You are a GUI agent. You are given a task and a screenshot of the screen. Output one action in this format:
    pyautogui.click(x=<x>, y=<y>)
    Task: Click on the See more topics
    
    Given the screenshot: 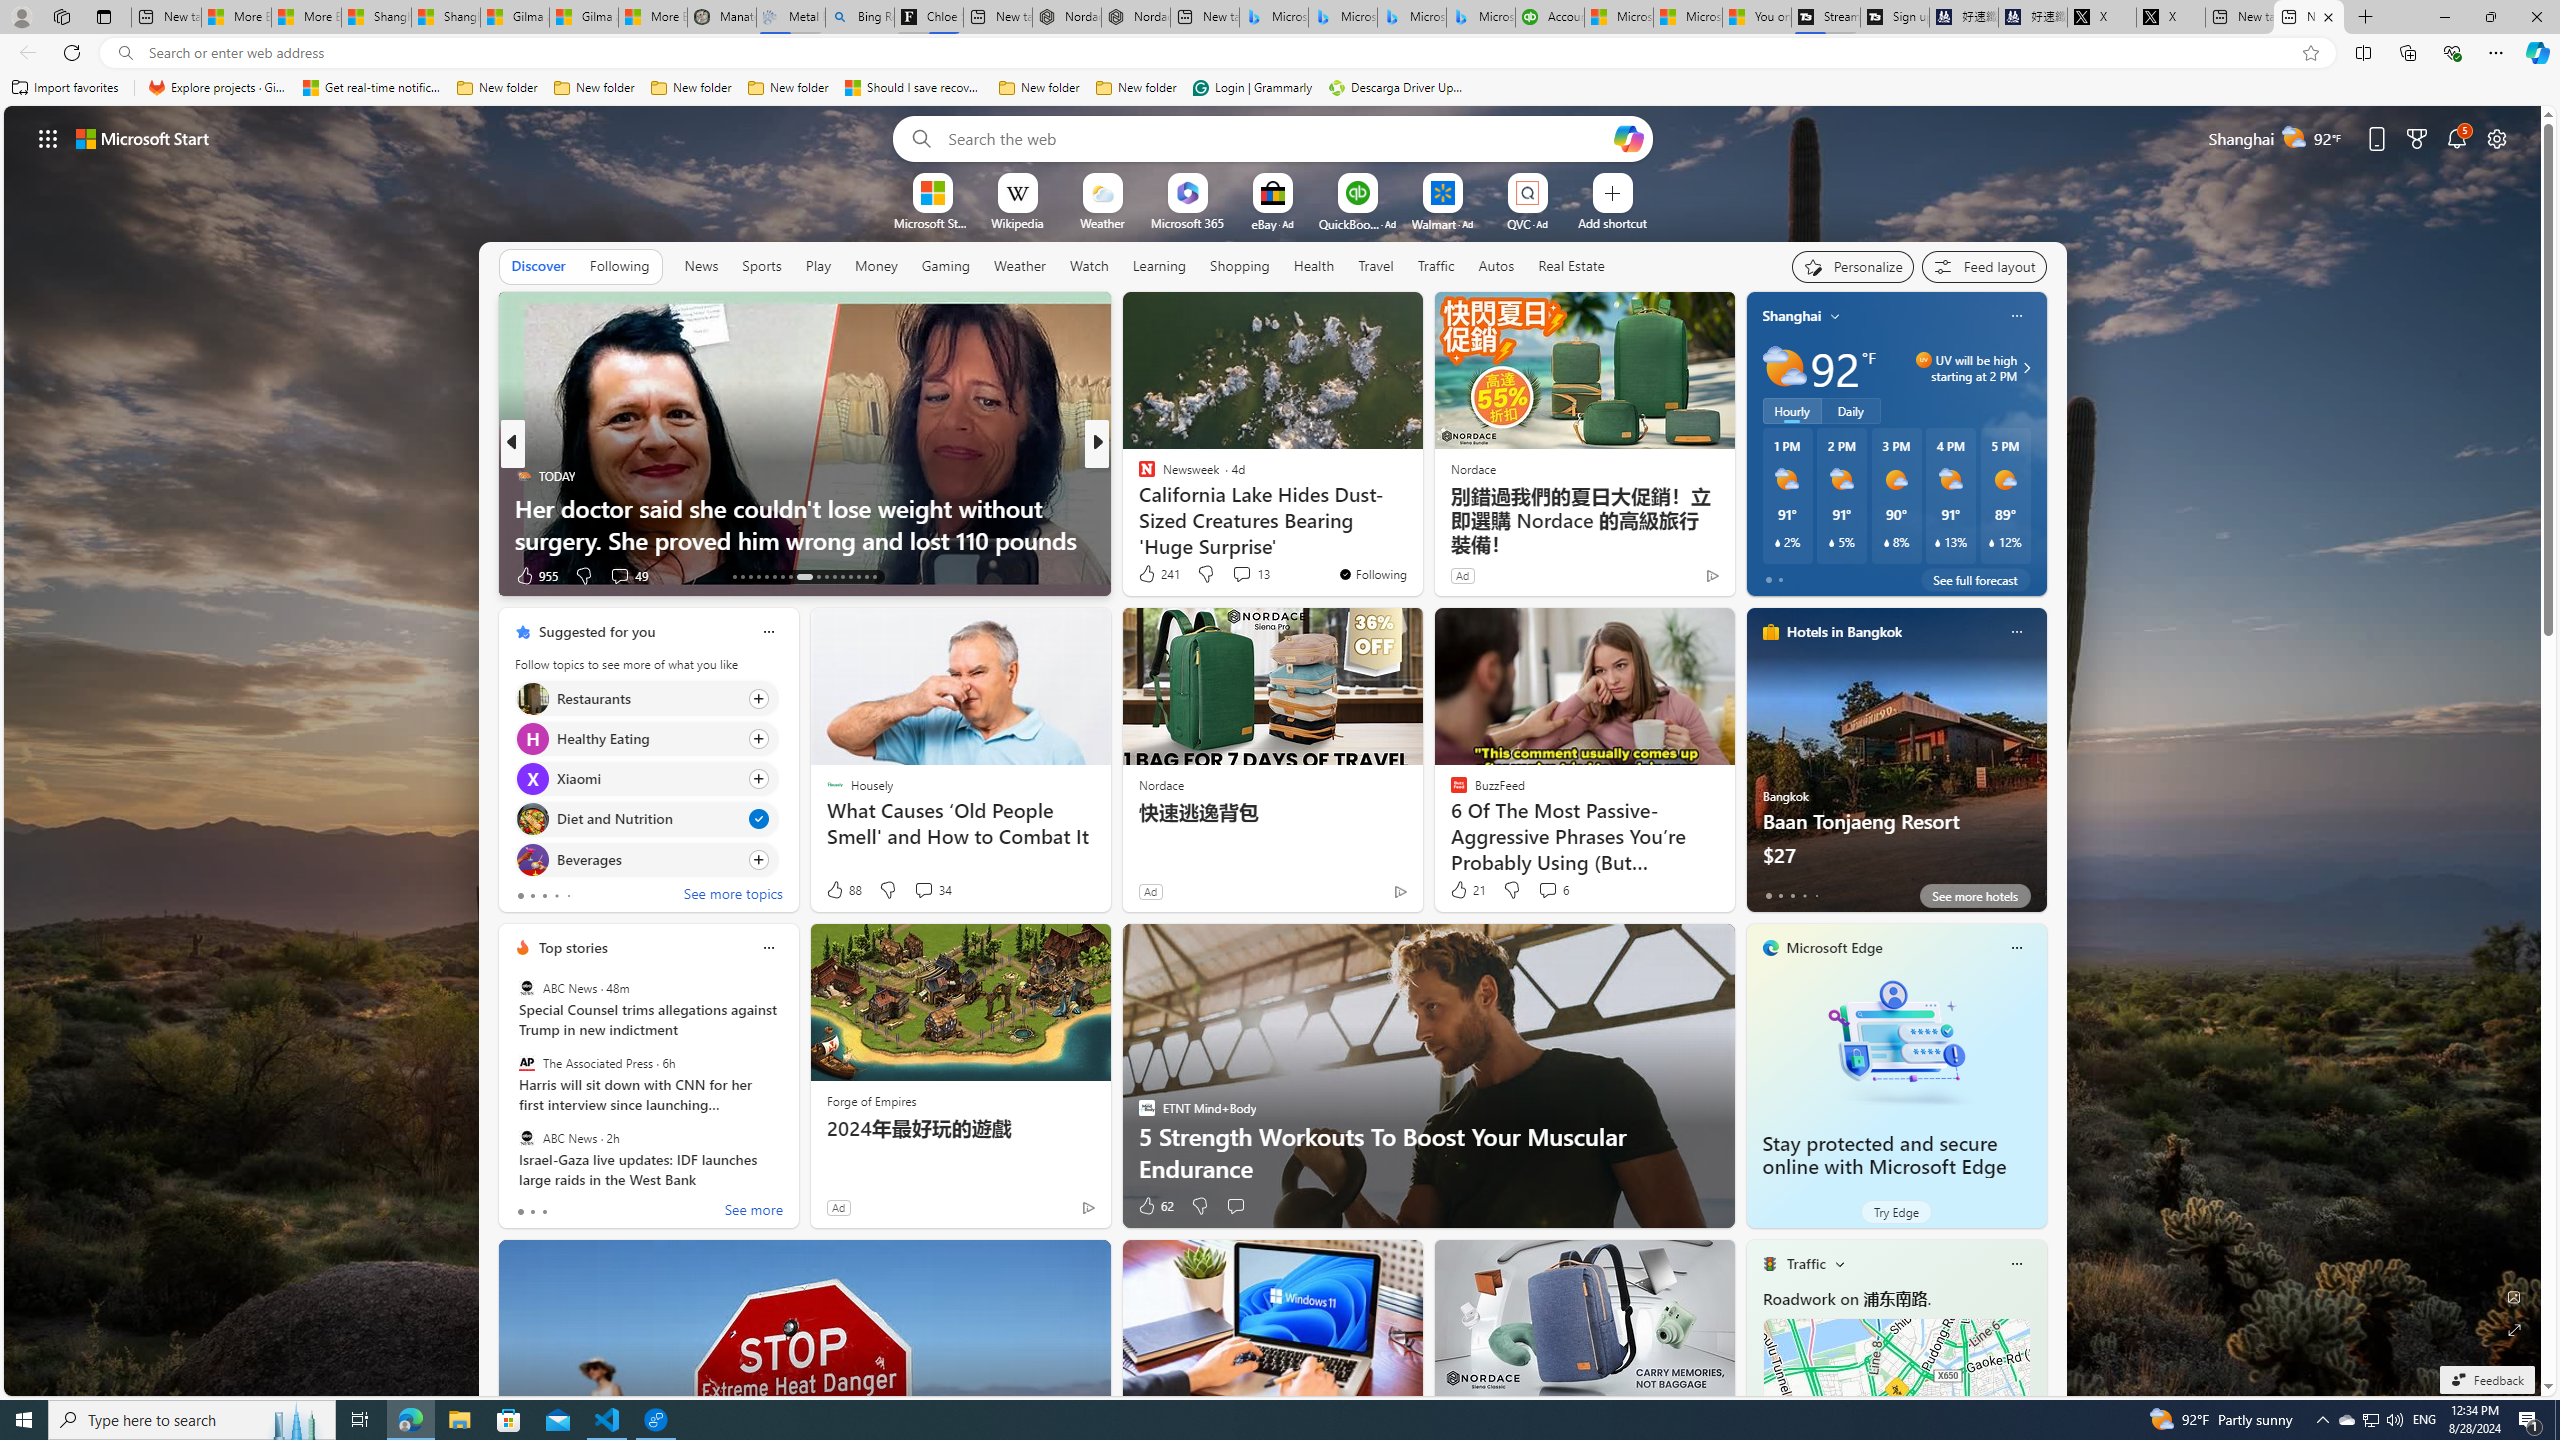 What is the action you would take?
    pyautogui.click(x=733, y=896)
    